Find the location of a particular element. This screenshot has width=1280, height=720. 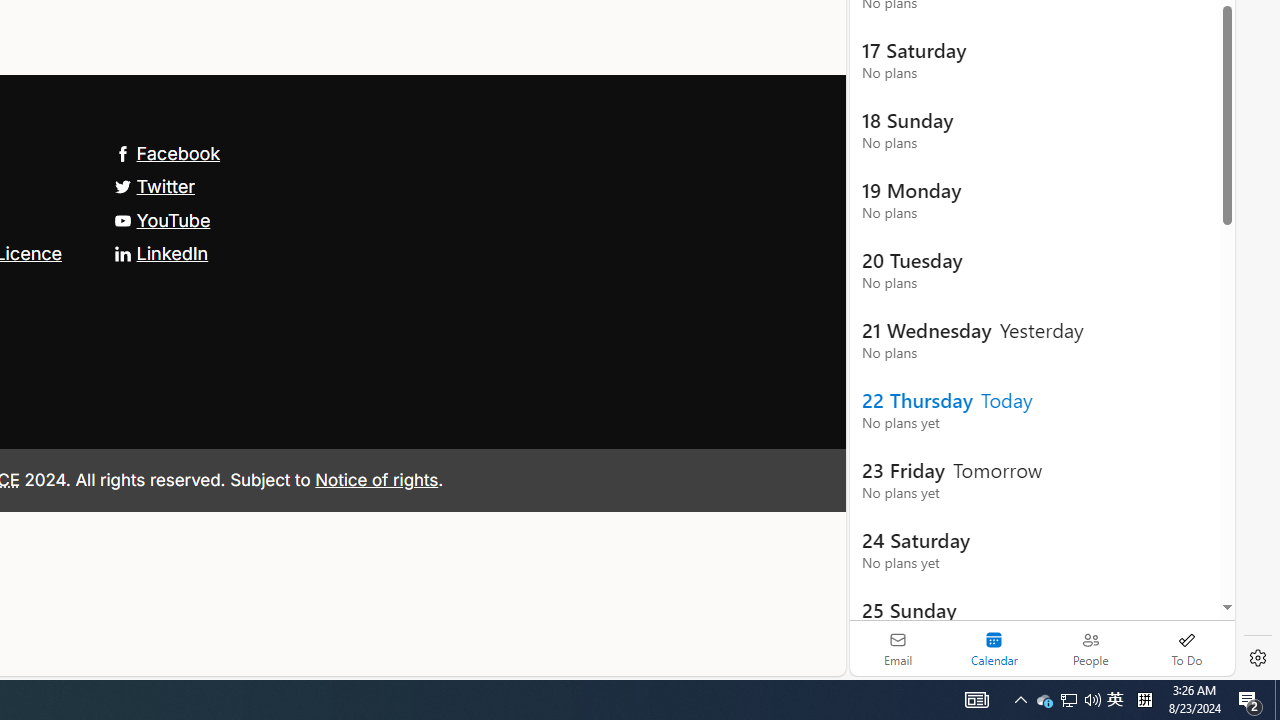

Twitter is located at coordinates (154, 186).